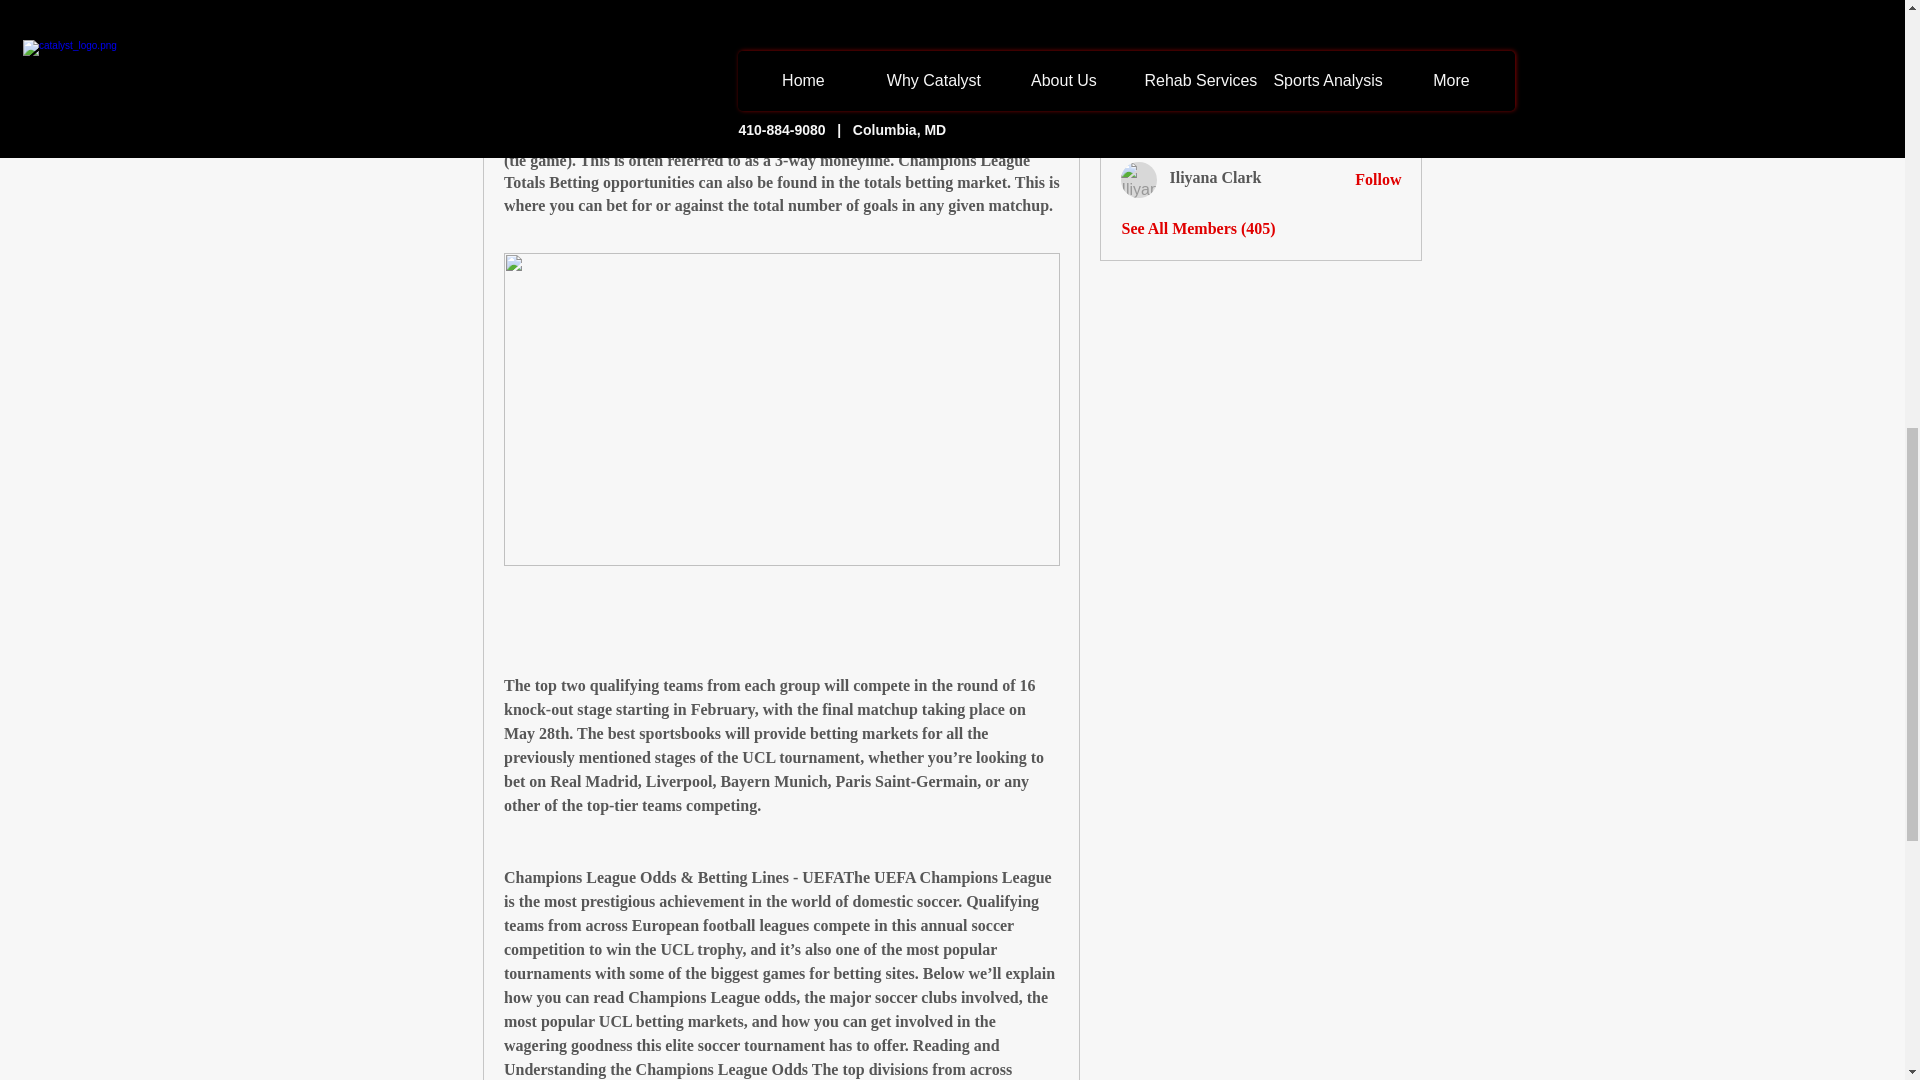 The width and height of the screenshot is (1920, 1080). Describe the element at coordinates (1139, 3) in the screenshot. I see `Audrey Rapp` at that location.